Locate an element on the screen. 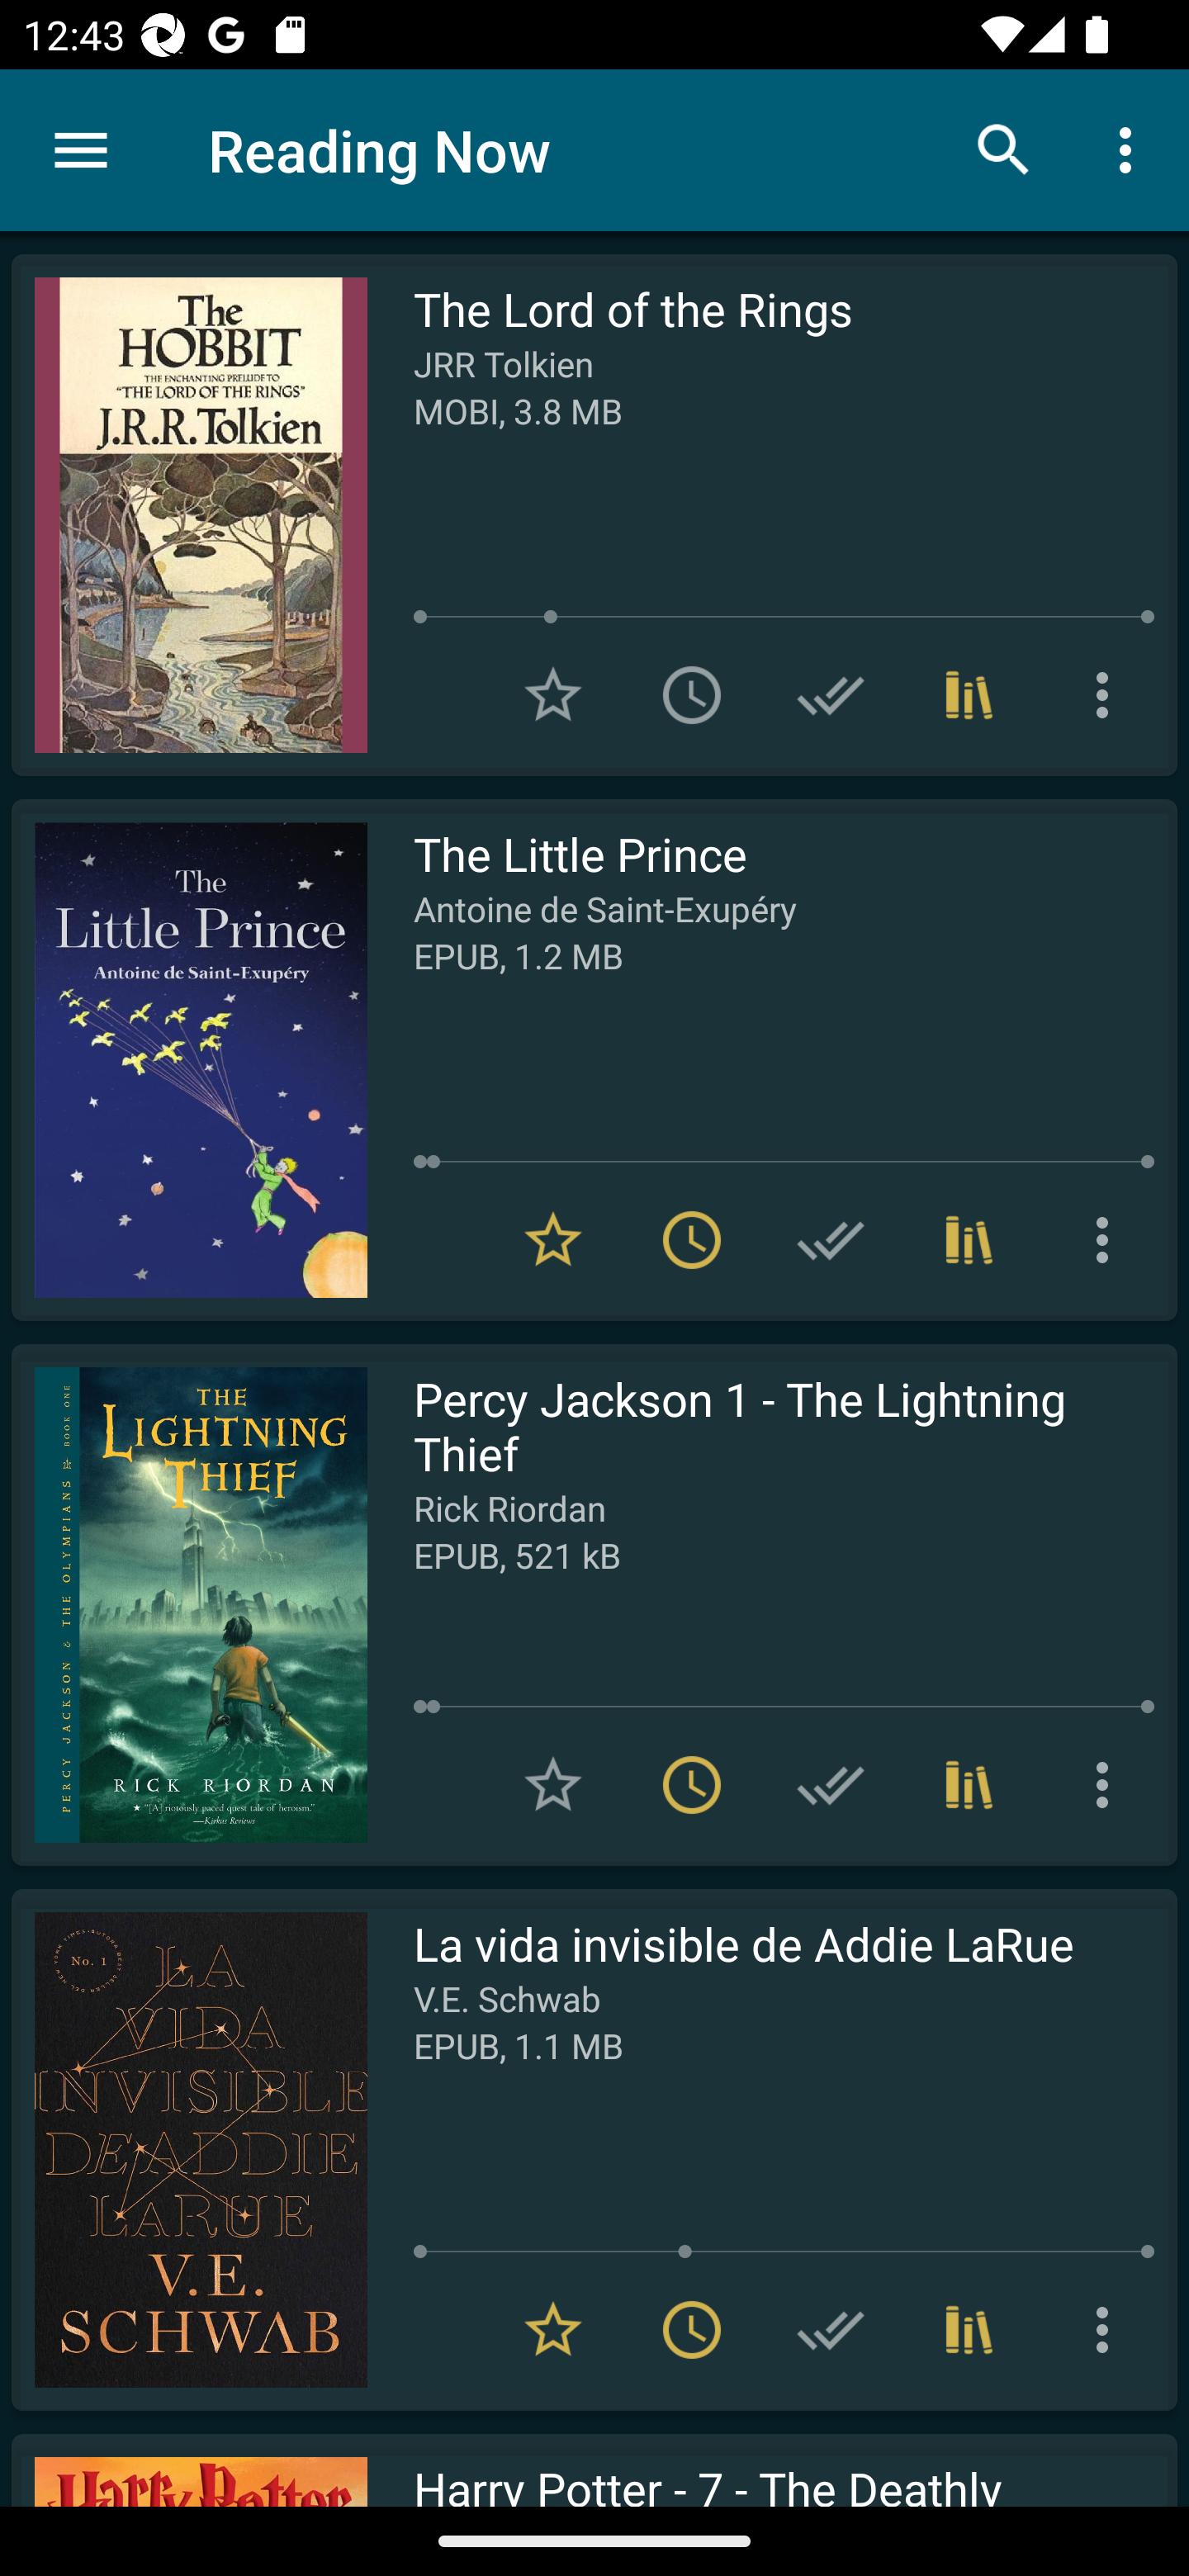  Add to Favorites is located at coordinates (553, 1785).